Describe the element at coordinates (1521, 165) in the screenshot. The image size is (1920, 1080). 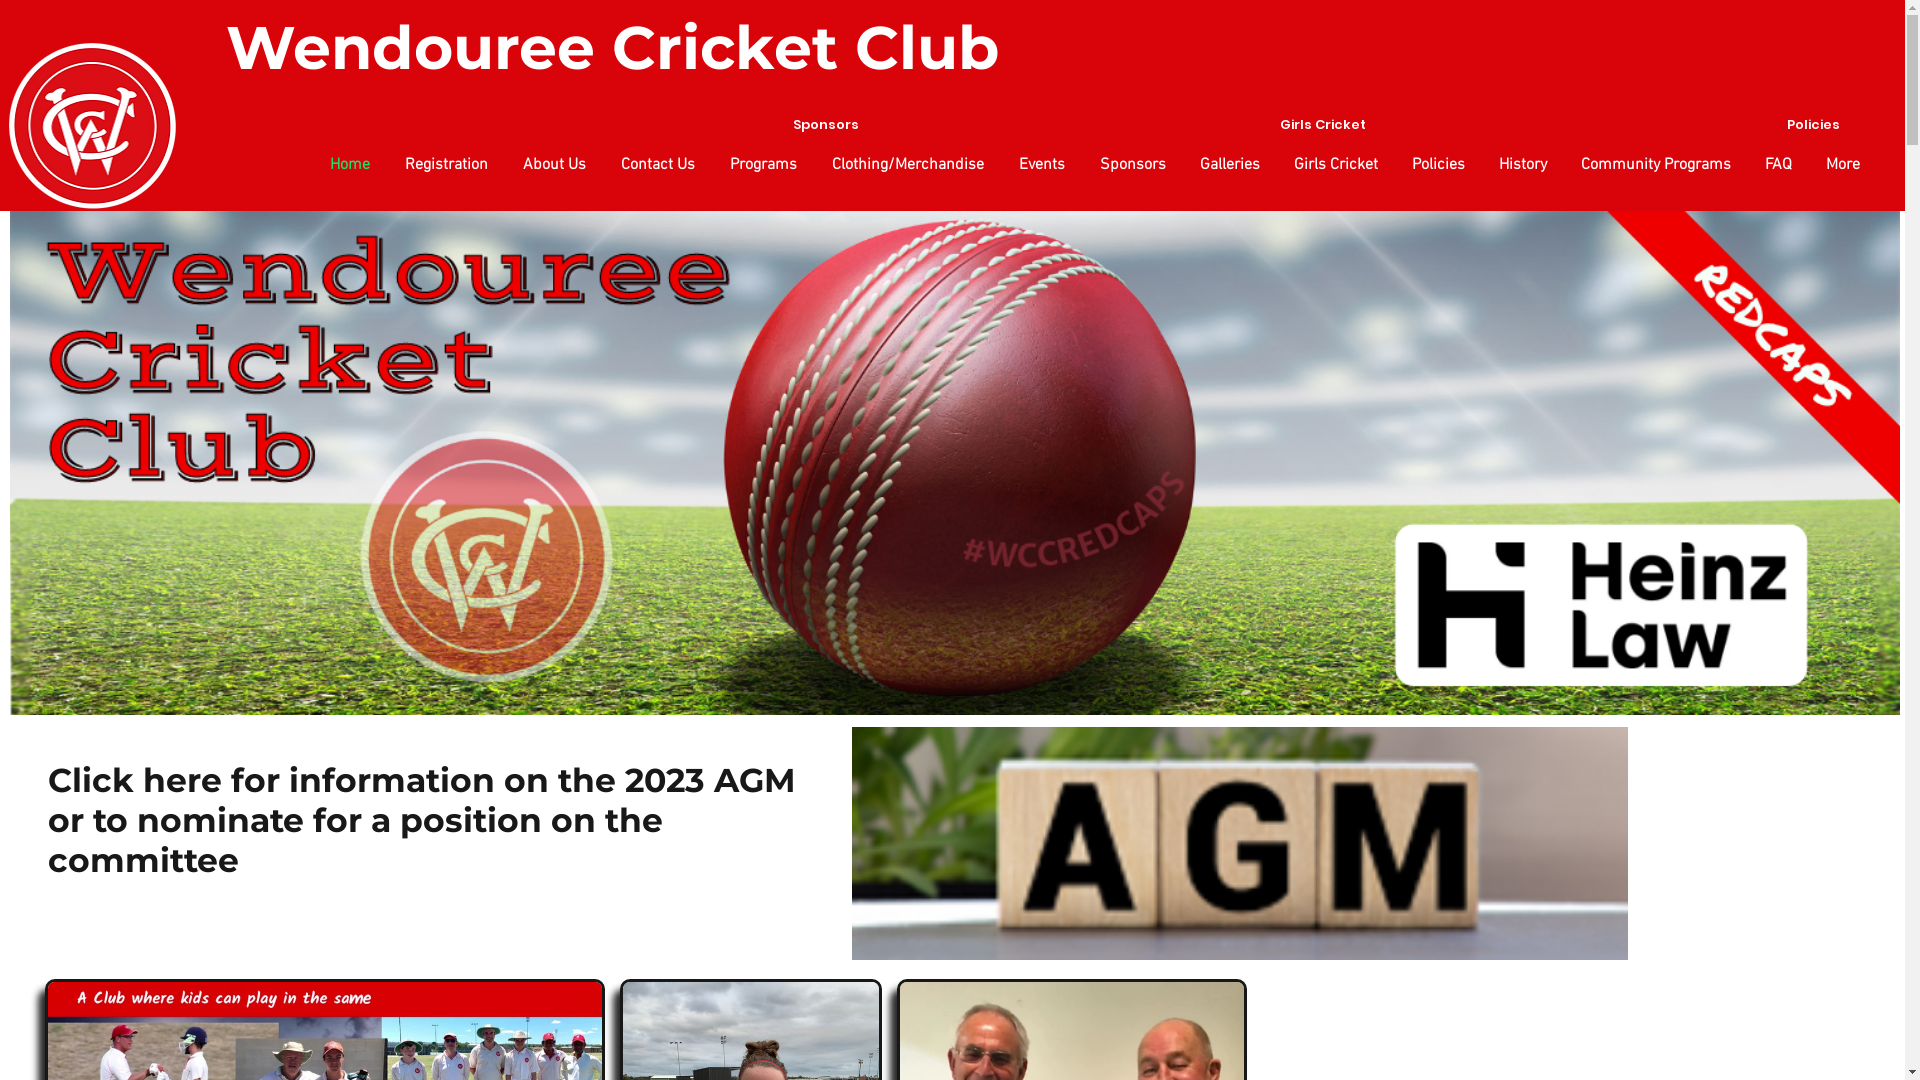
I see `History` at that location.